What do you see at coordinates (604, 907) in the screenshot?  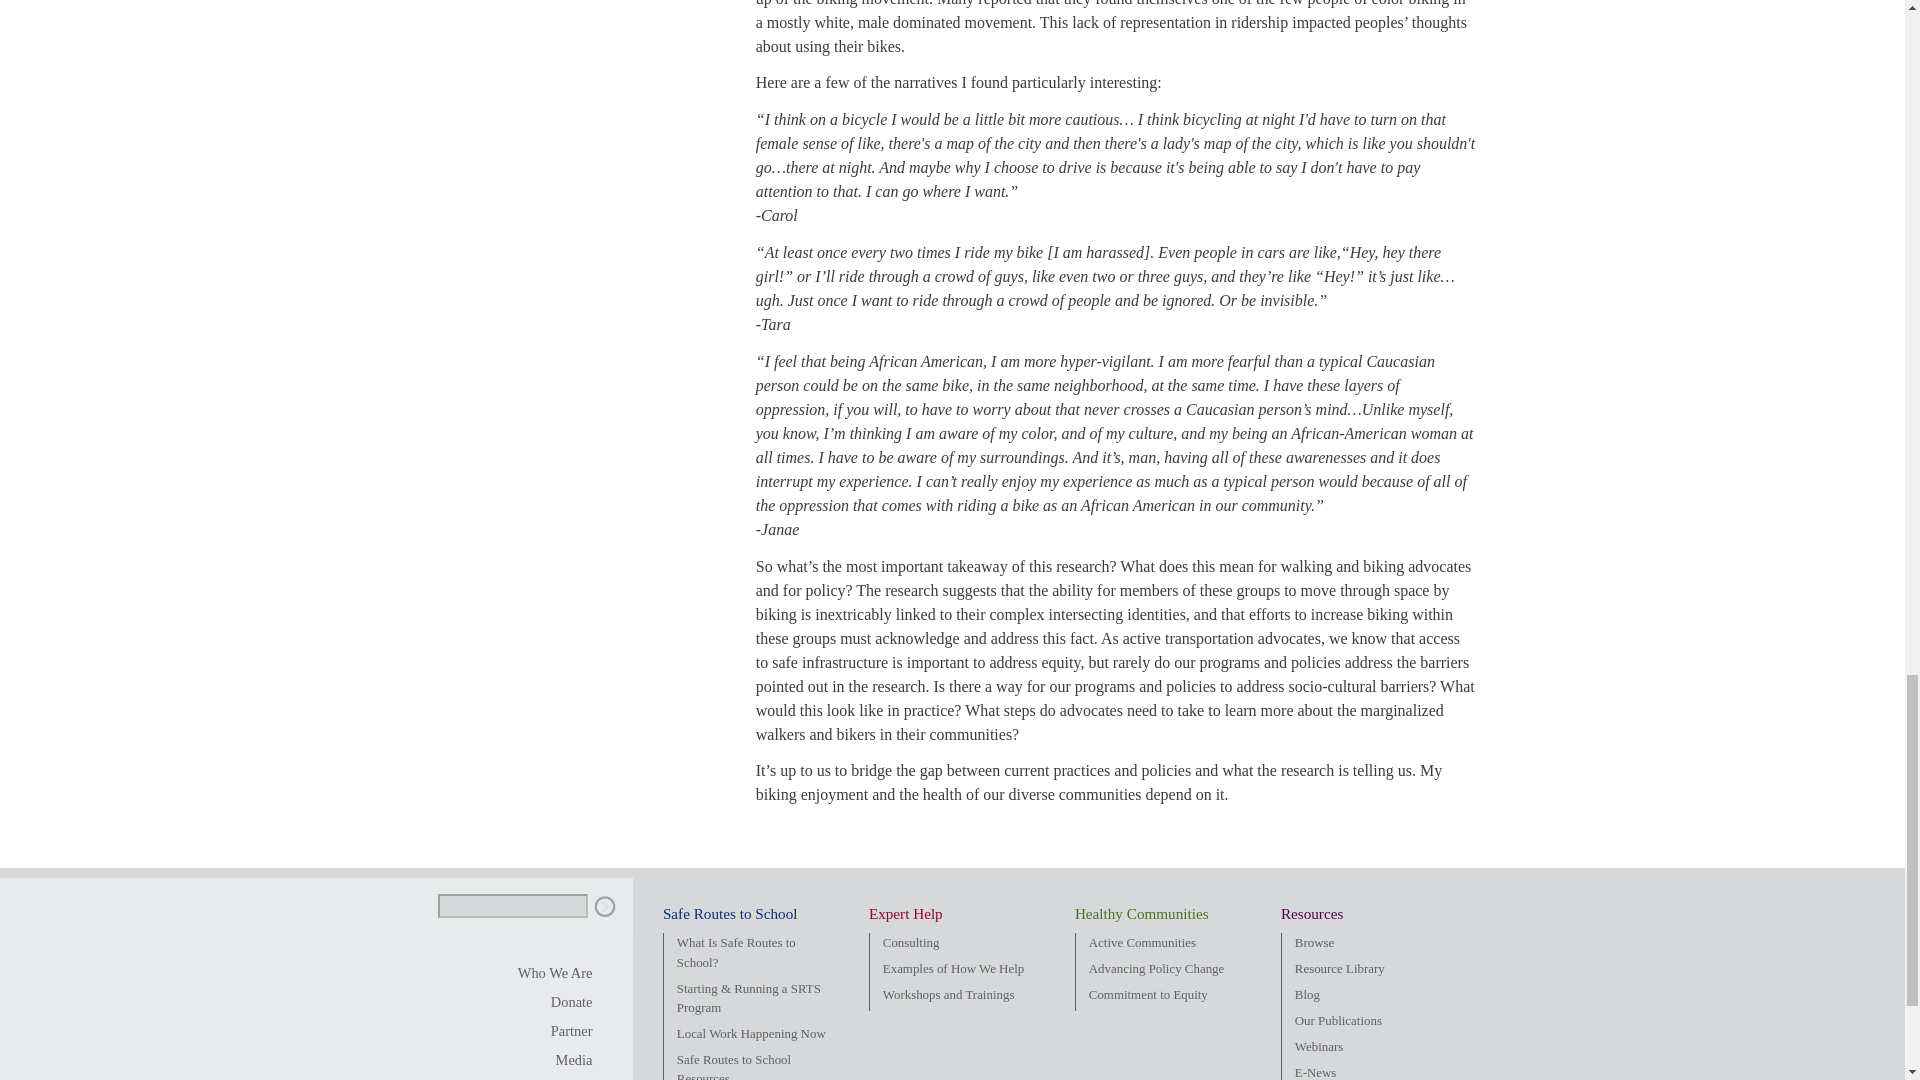 I see `Search` at bounding box center [604, 907].